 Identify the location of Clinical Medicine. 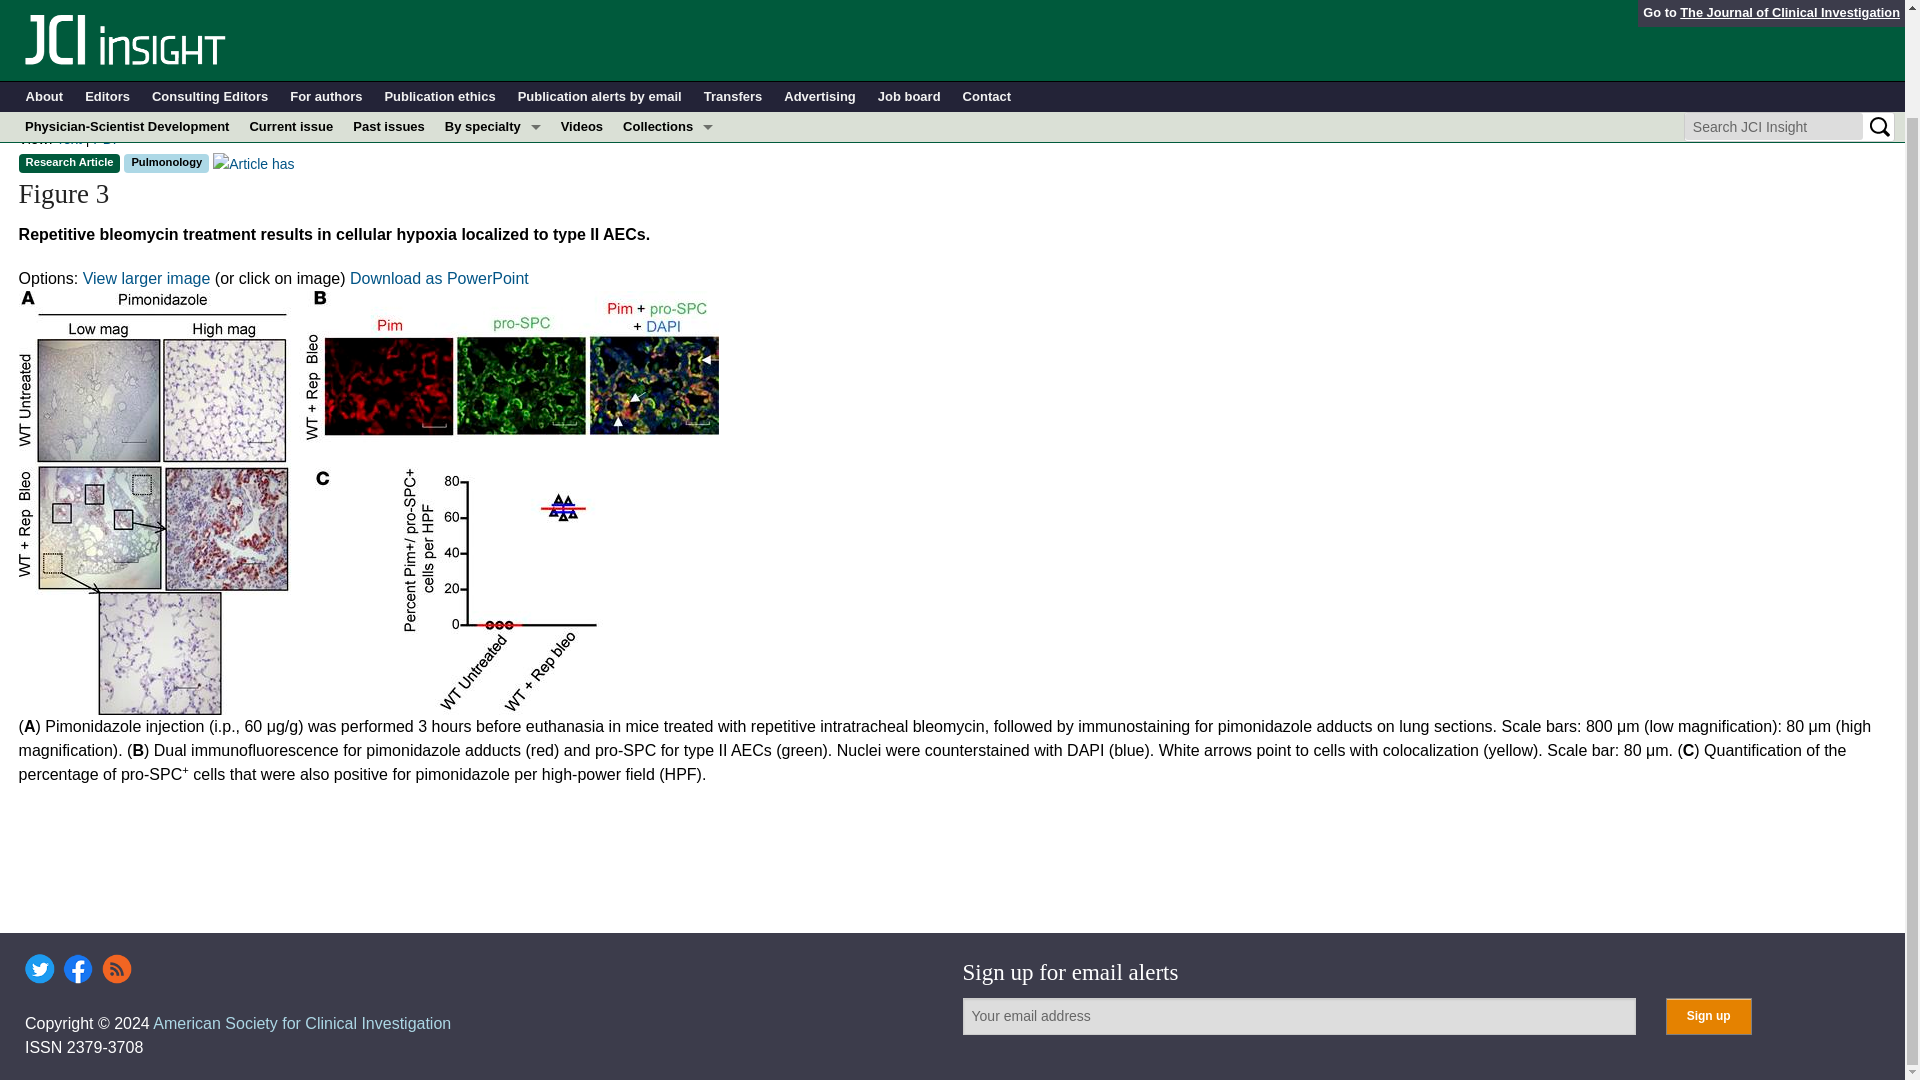
(668, 99).